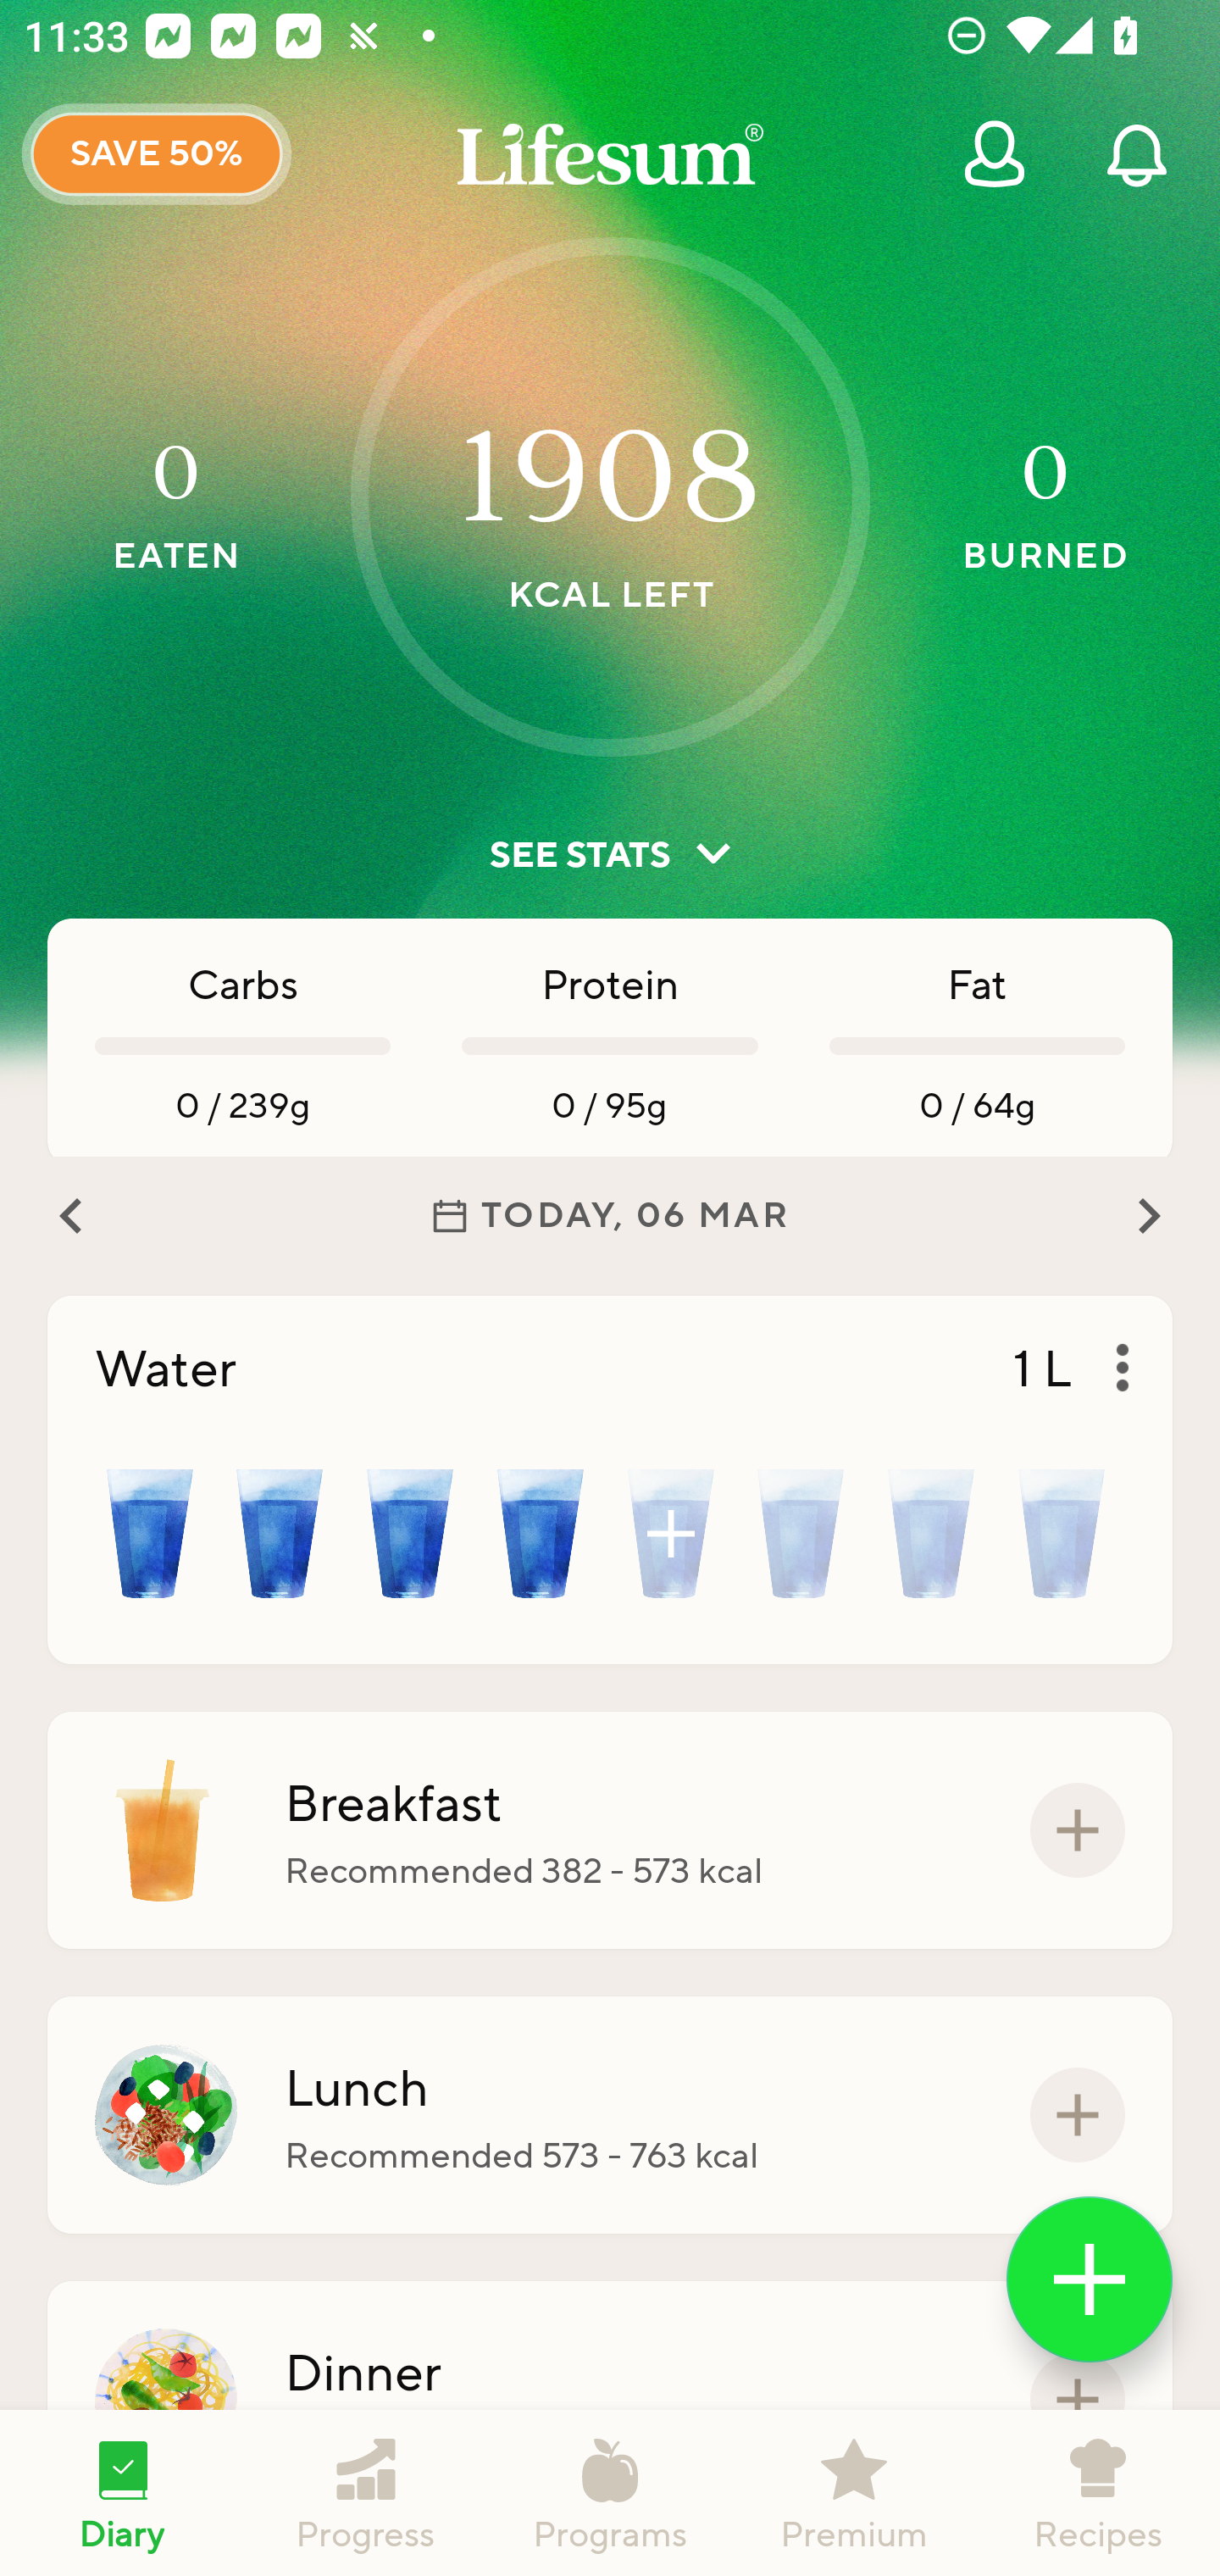 The image size is (1220, 2576). I want to click on Breakfast Recommended 382 - 573 kcal, so click(610, 1830).